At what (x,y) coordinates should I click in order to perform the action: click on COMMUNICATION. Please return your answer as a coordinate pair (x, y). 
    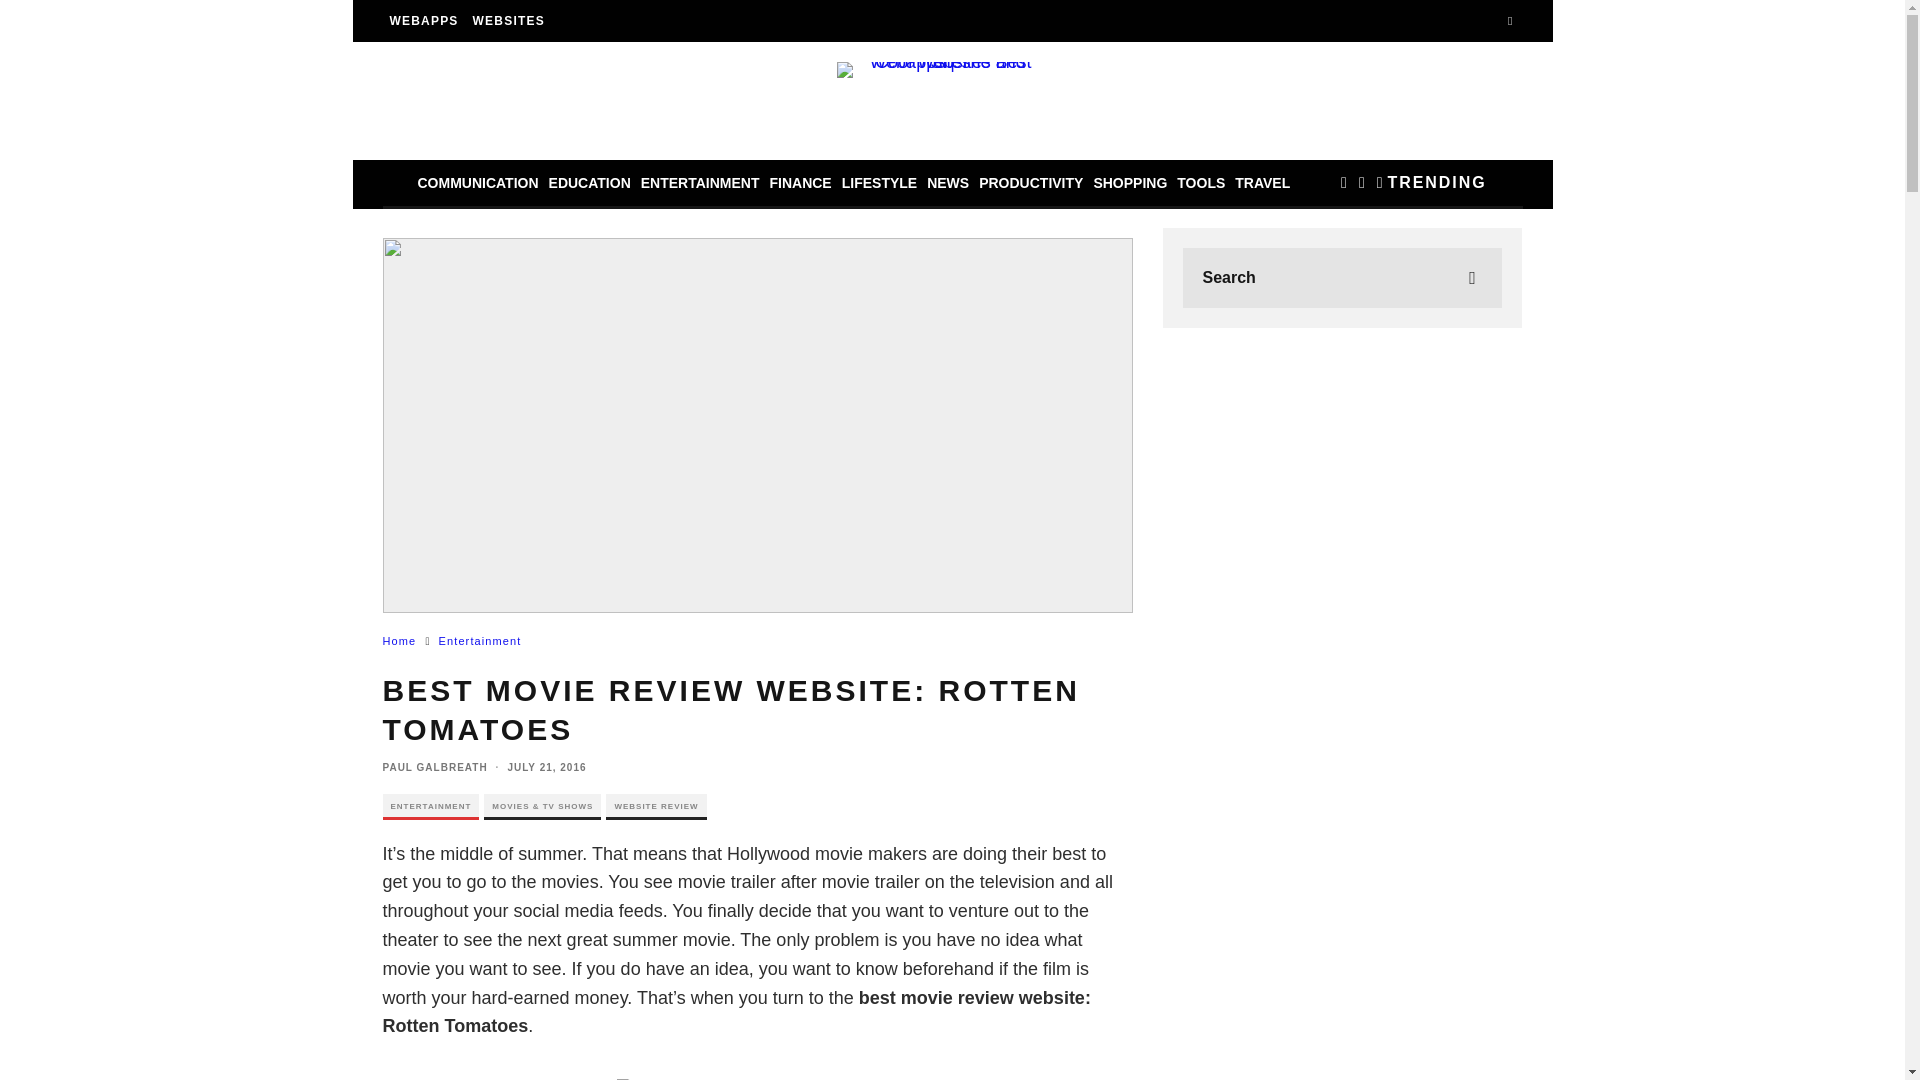
    Looking at the image, I should click on (478, 182).